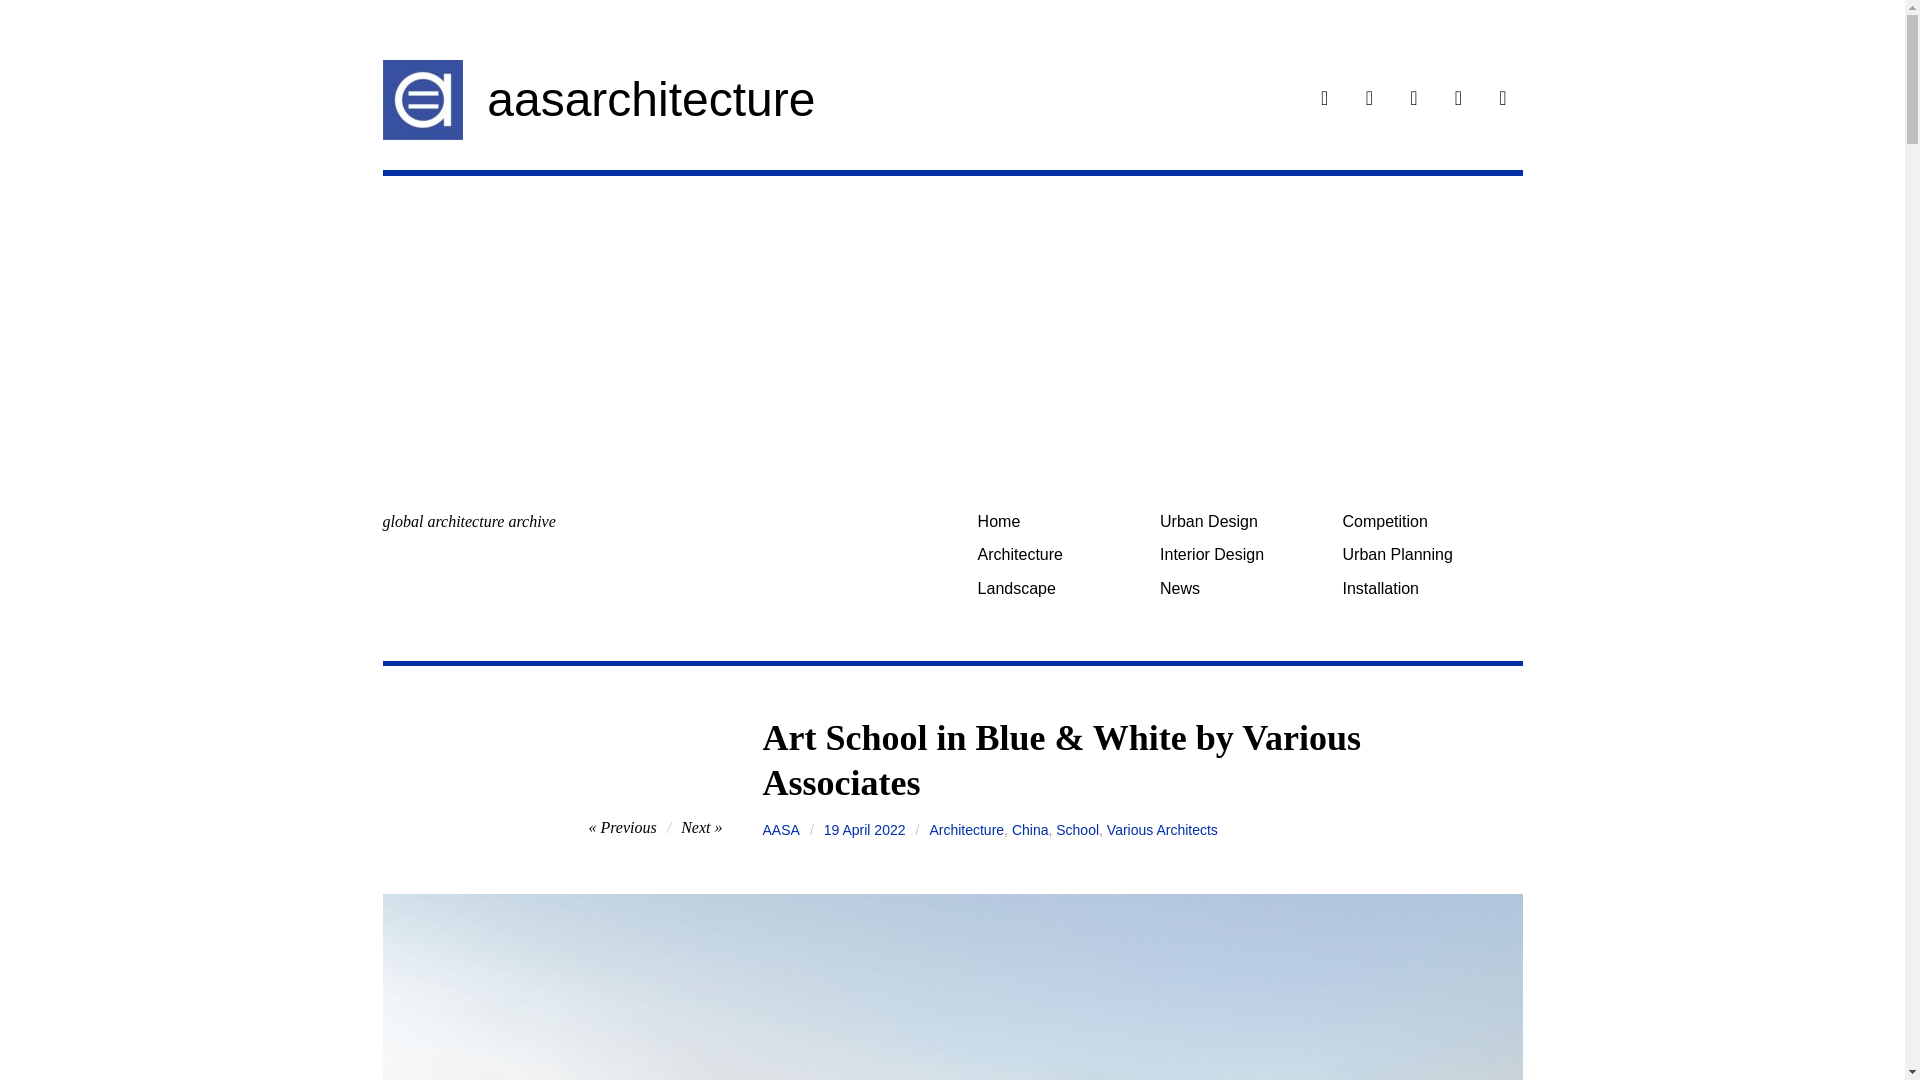 The image size is (1920, 1080). Describe the element at coordinates (1060, 521) in the screenshot. I see `Home` at that location.